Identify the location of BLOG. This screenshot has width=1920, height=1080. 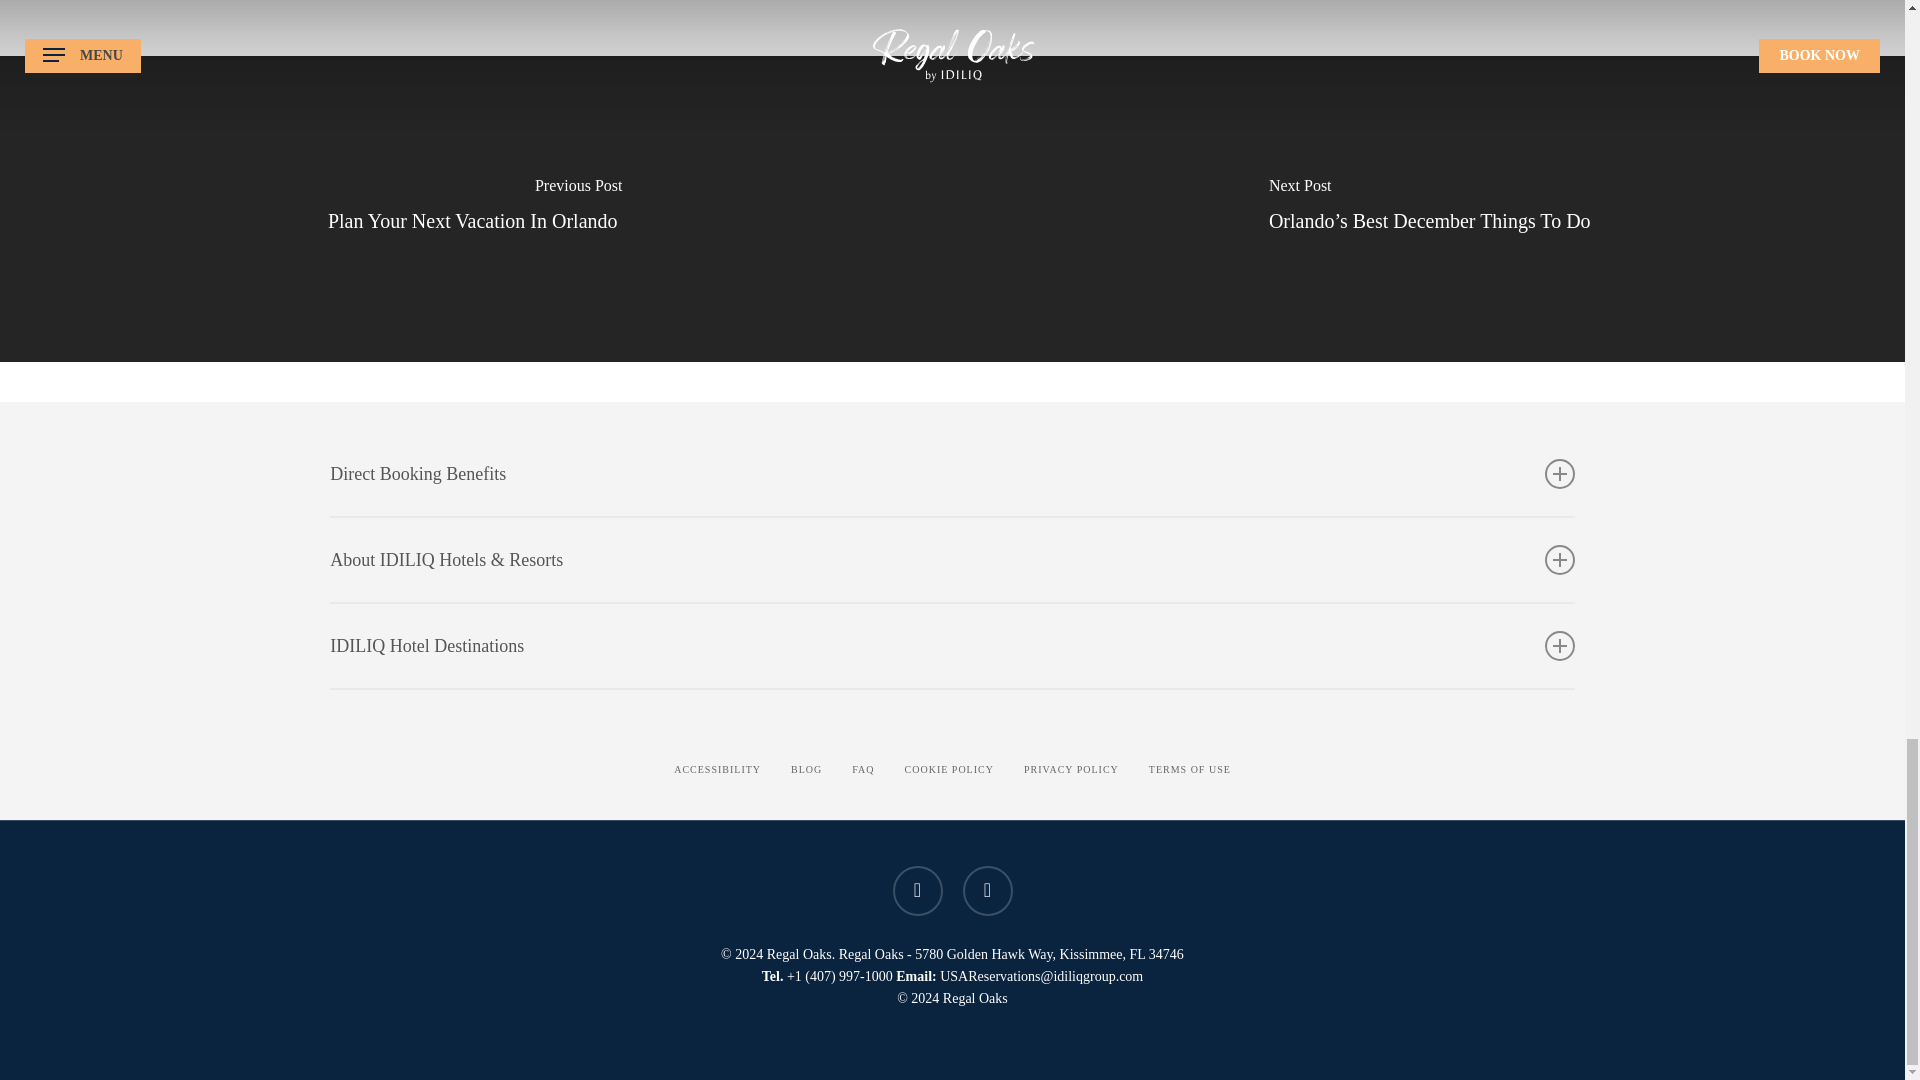
(806, 770).